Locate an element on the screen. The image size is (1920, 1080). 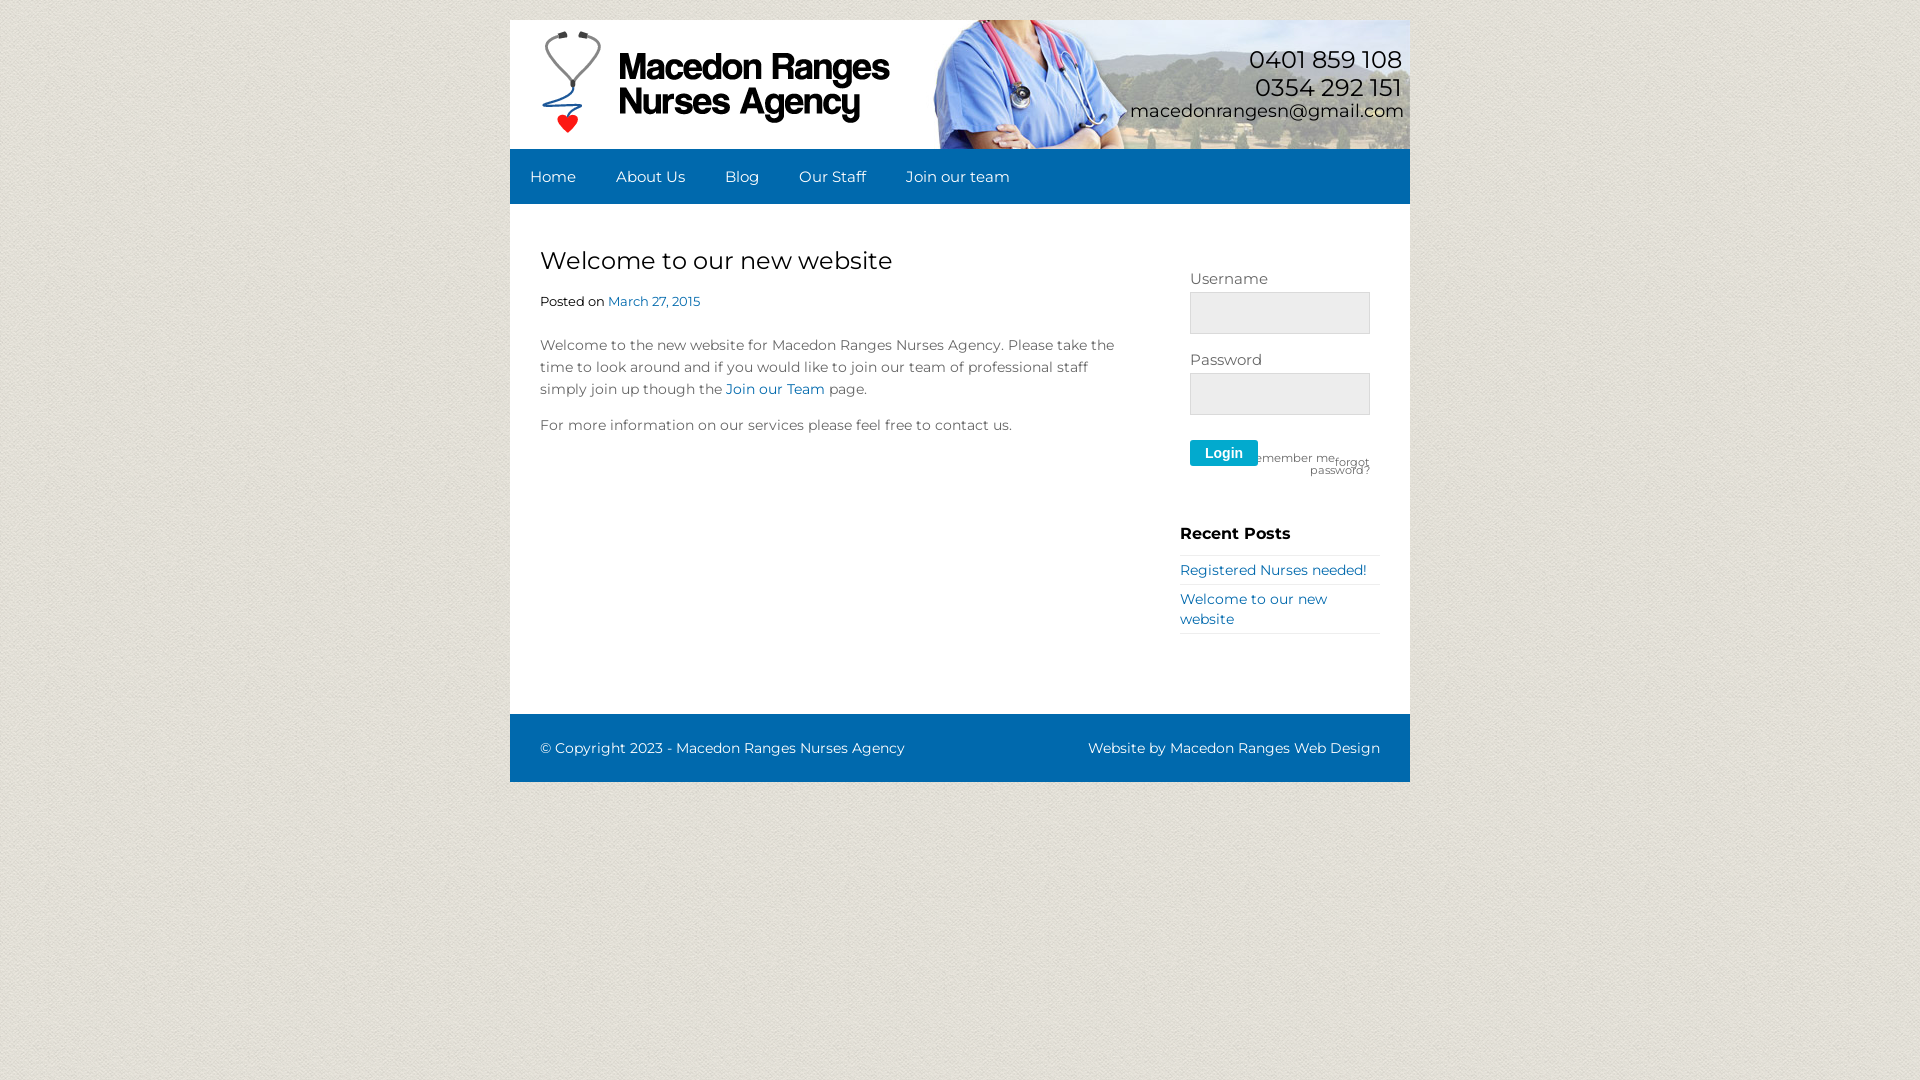
Our Staff is located at coordinates (832, 176).